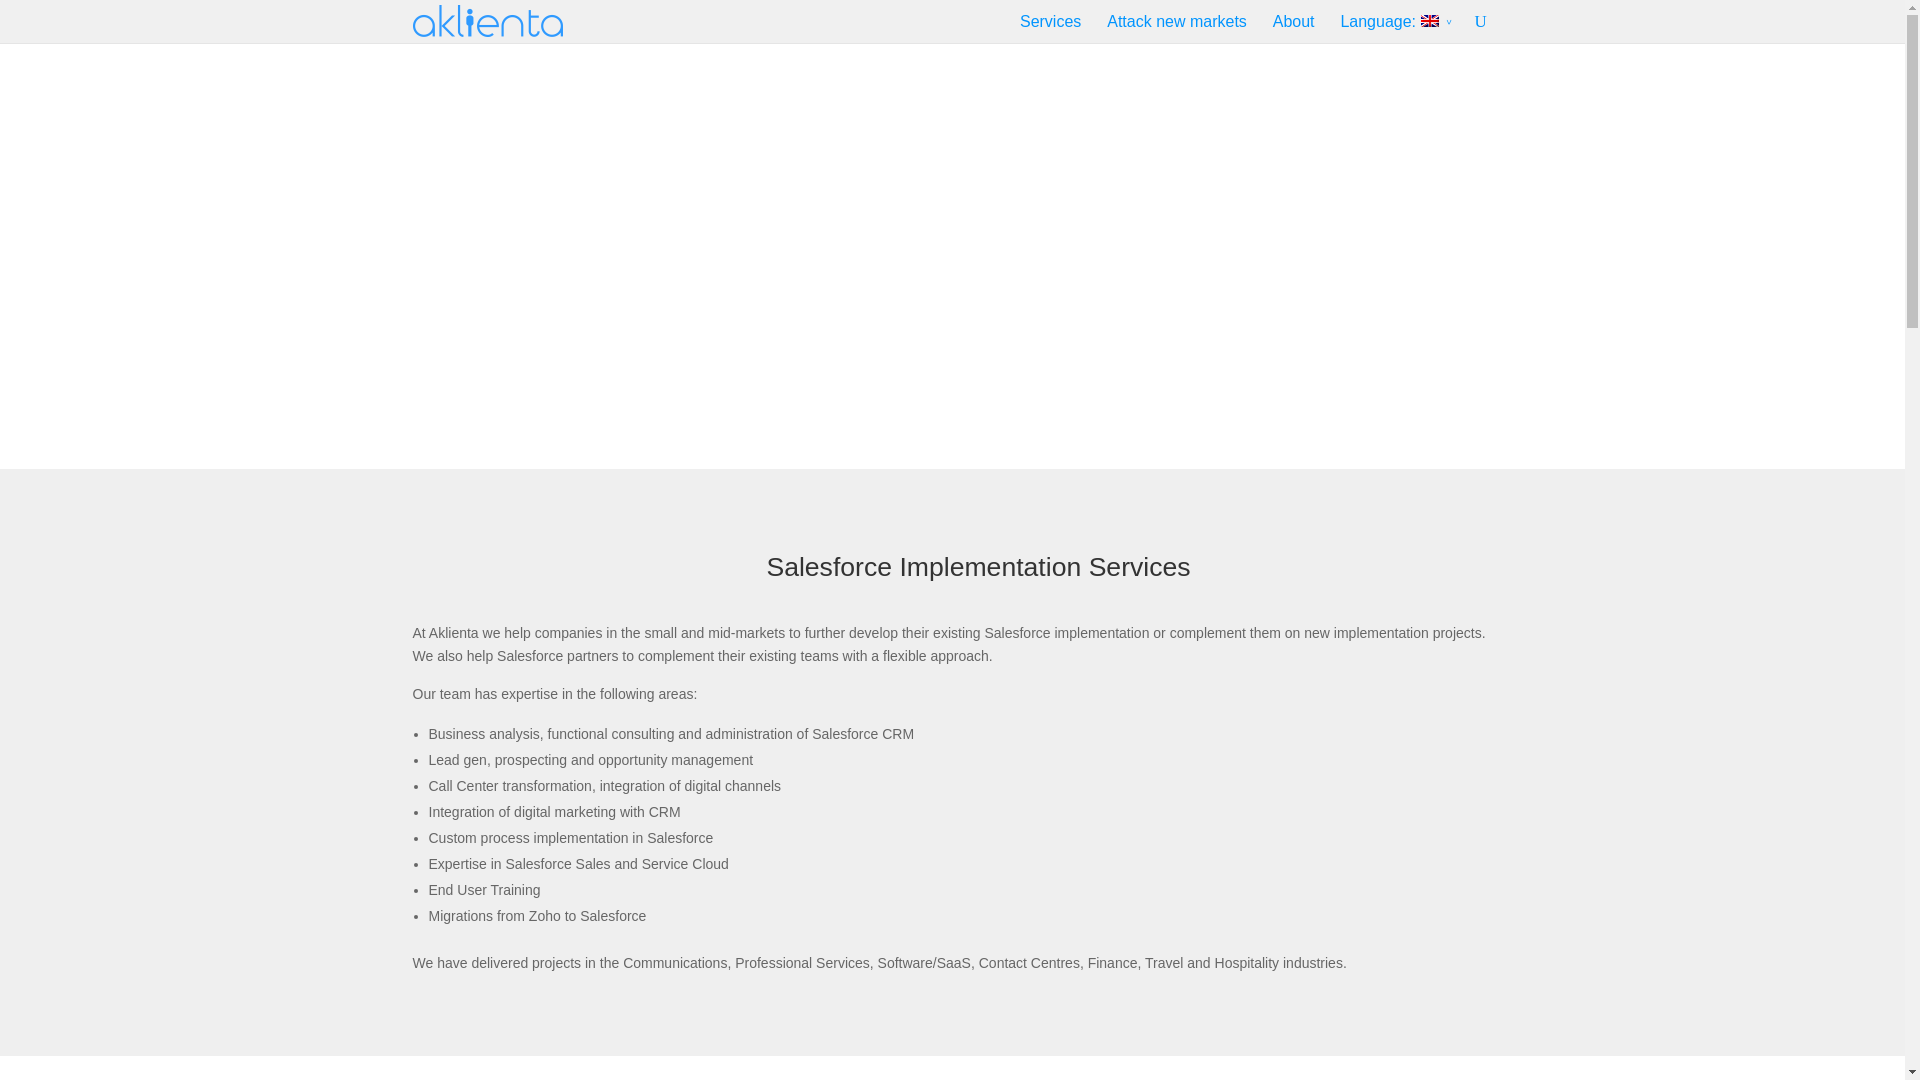  What do you see at coordinates (1176, 21) in the screenshot?
I see `Attack new markets` at bounding box center [1176, 21].